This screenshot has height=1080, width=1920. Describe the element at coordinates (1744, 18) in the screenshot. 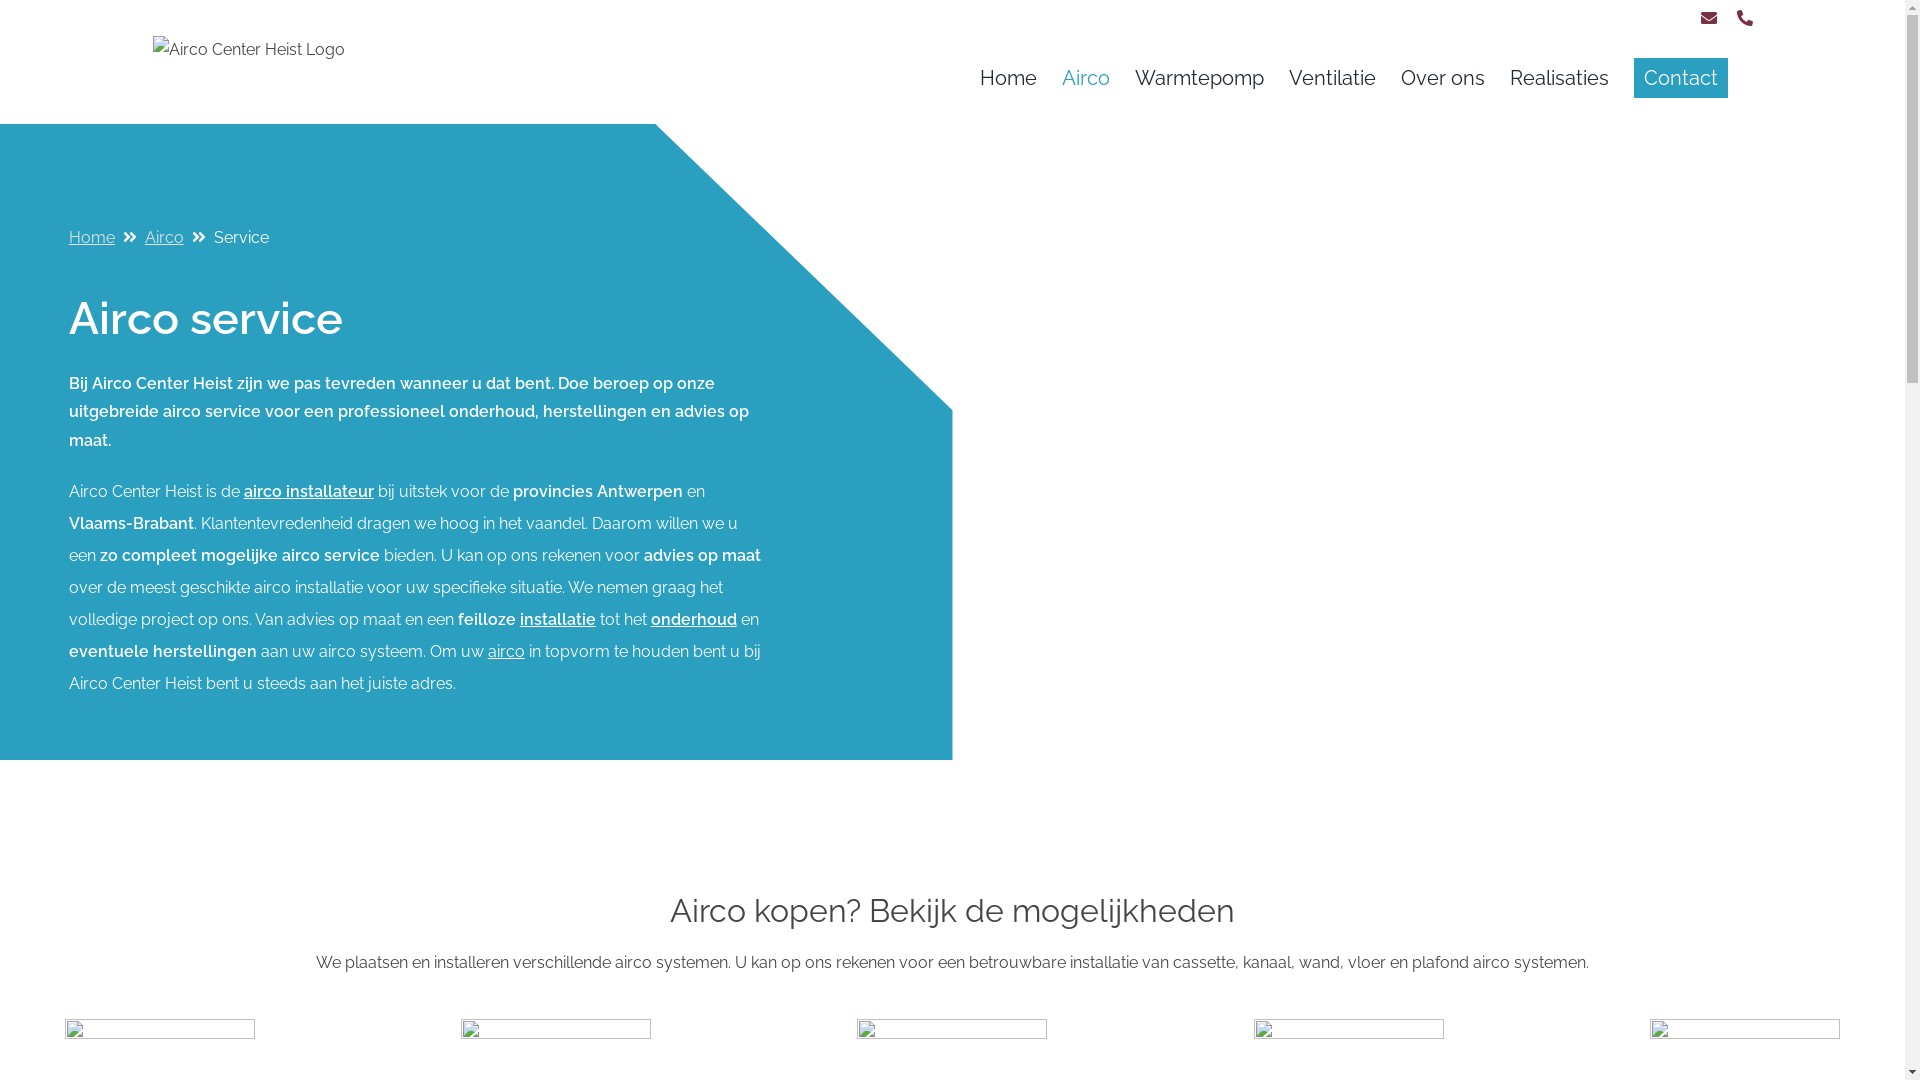

I see `Phone` at that location.